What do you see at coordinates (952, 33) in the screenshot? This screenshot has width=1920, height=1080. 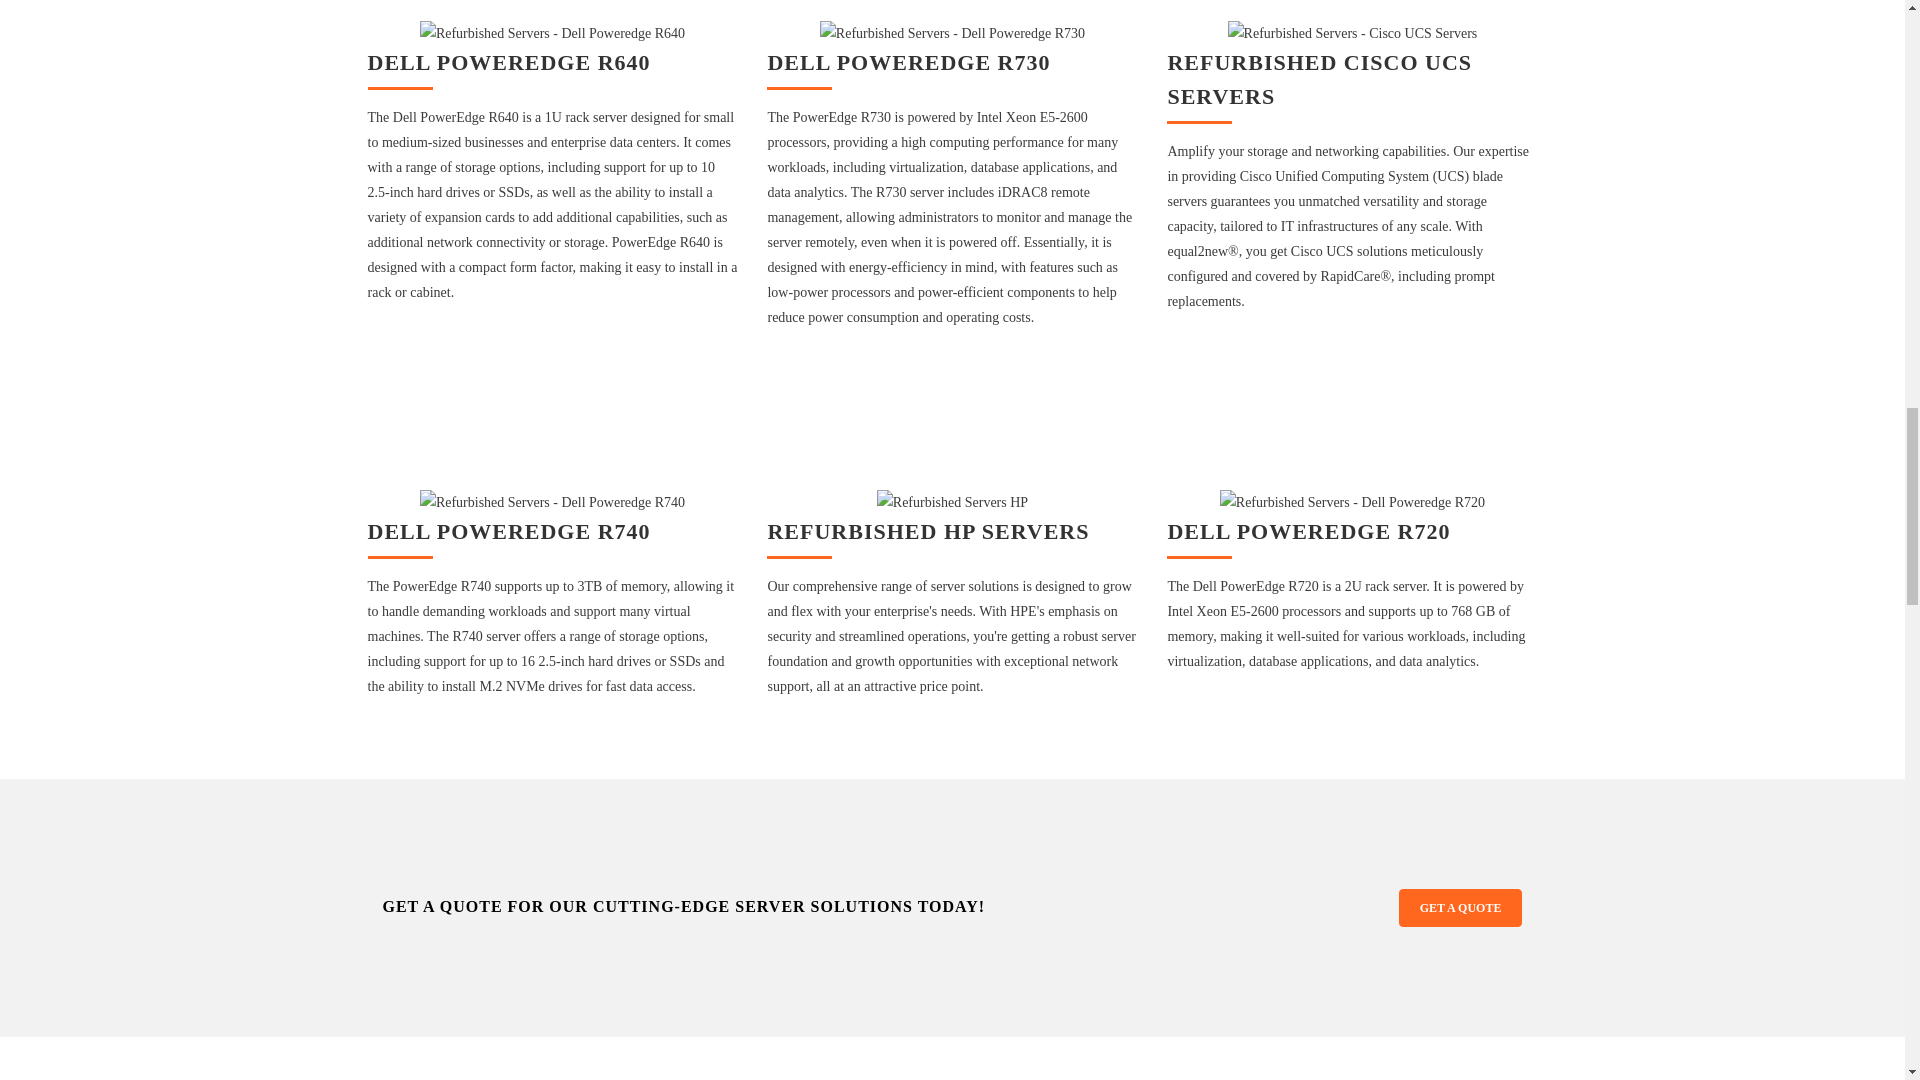 I see `Refurbished Servers - Dell Poweredge R730` at bounding box center [952, 33].